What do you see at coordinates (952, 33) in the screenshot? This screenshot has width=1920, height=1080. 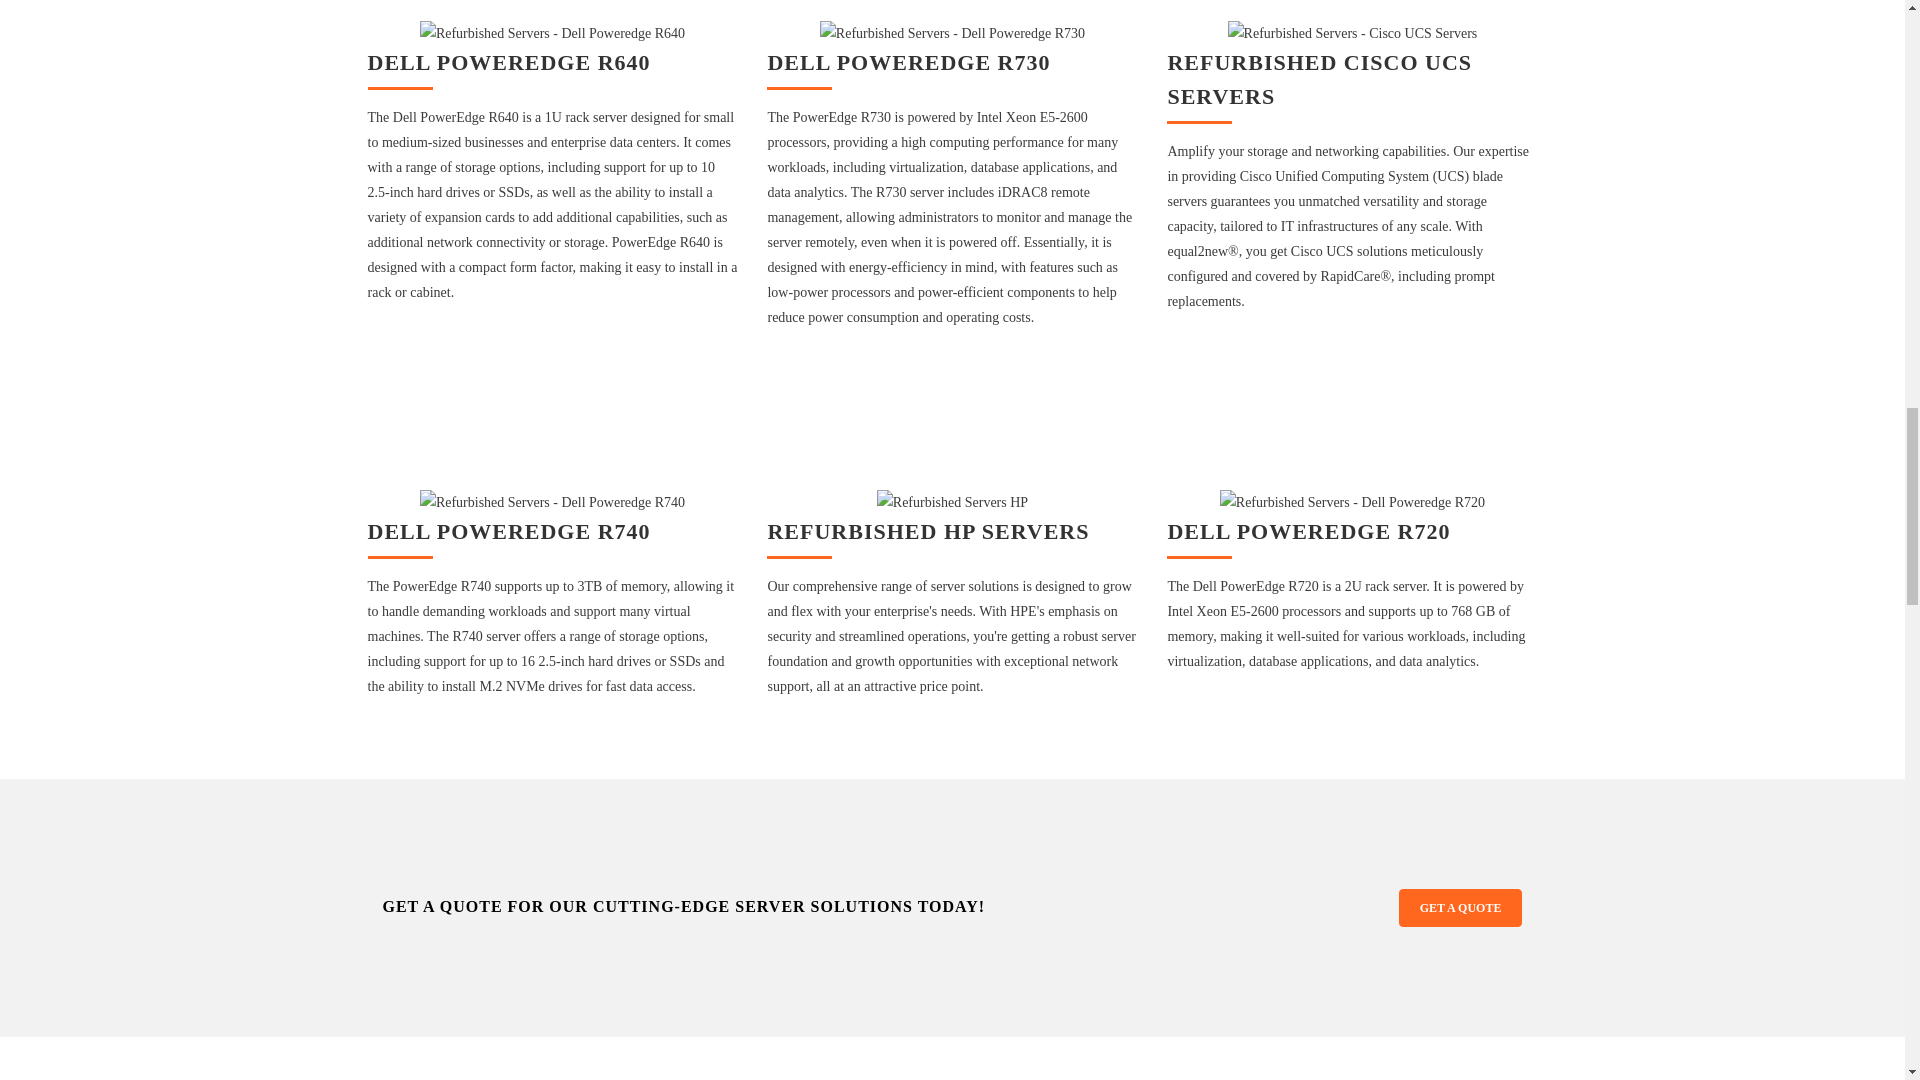 I see `Refurbished Servers - Dell Poweredge R730` at bounding box center [952, 33].